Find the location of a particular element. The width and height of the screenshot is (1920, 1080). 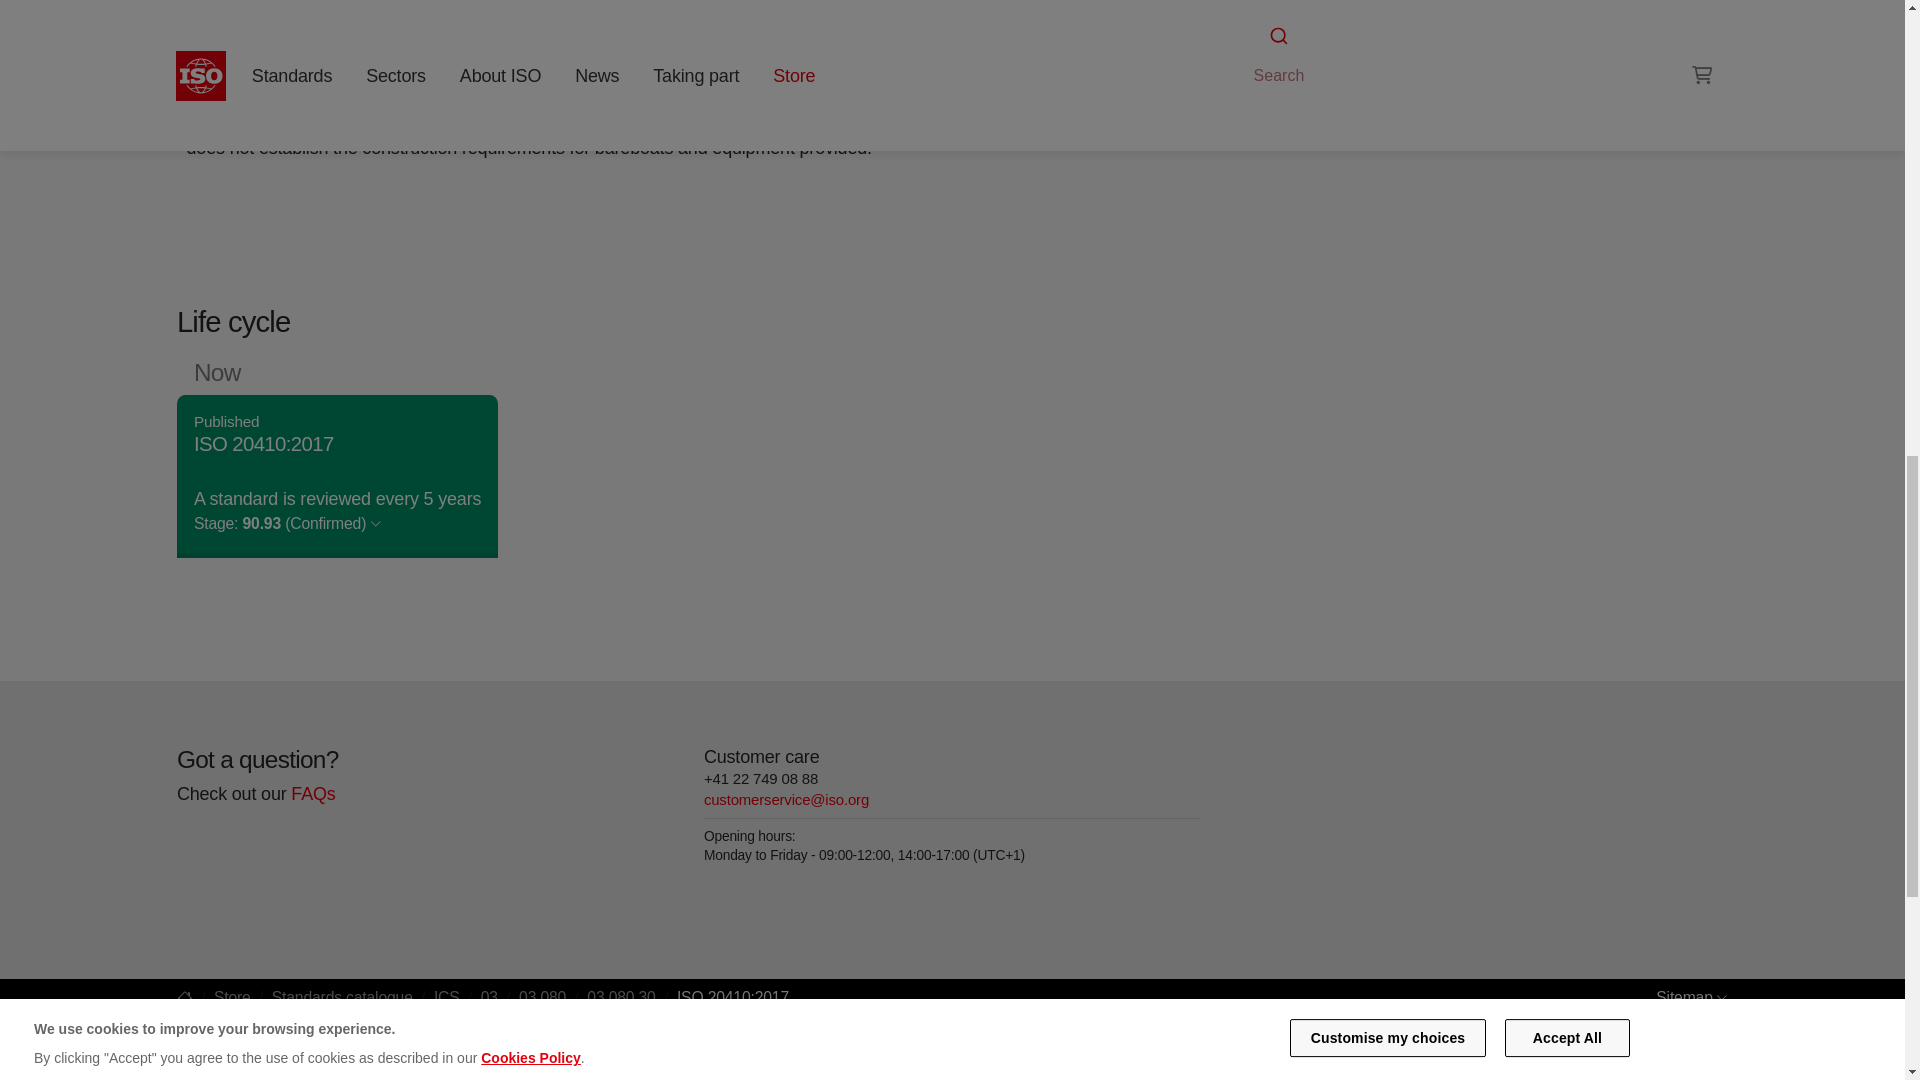

Services for consumers is located at coordinates (1314, 54).